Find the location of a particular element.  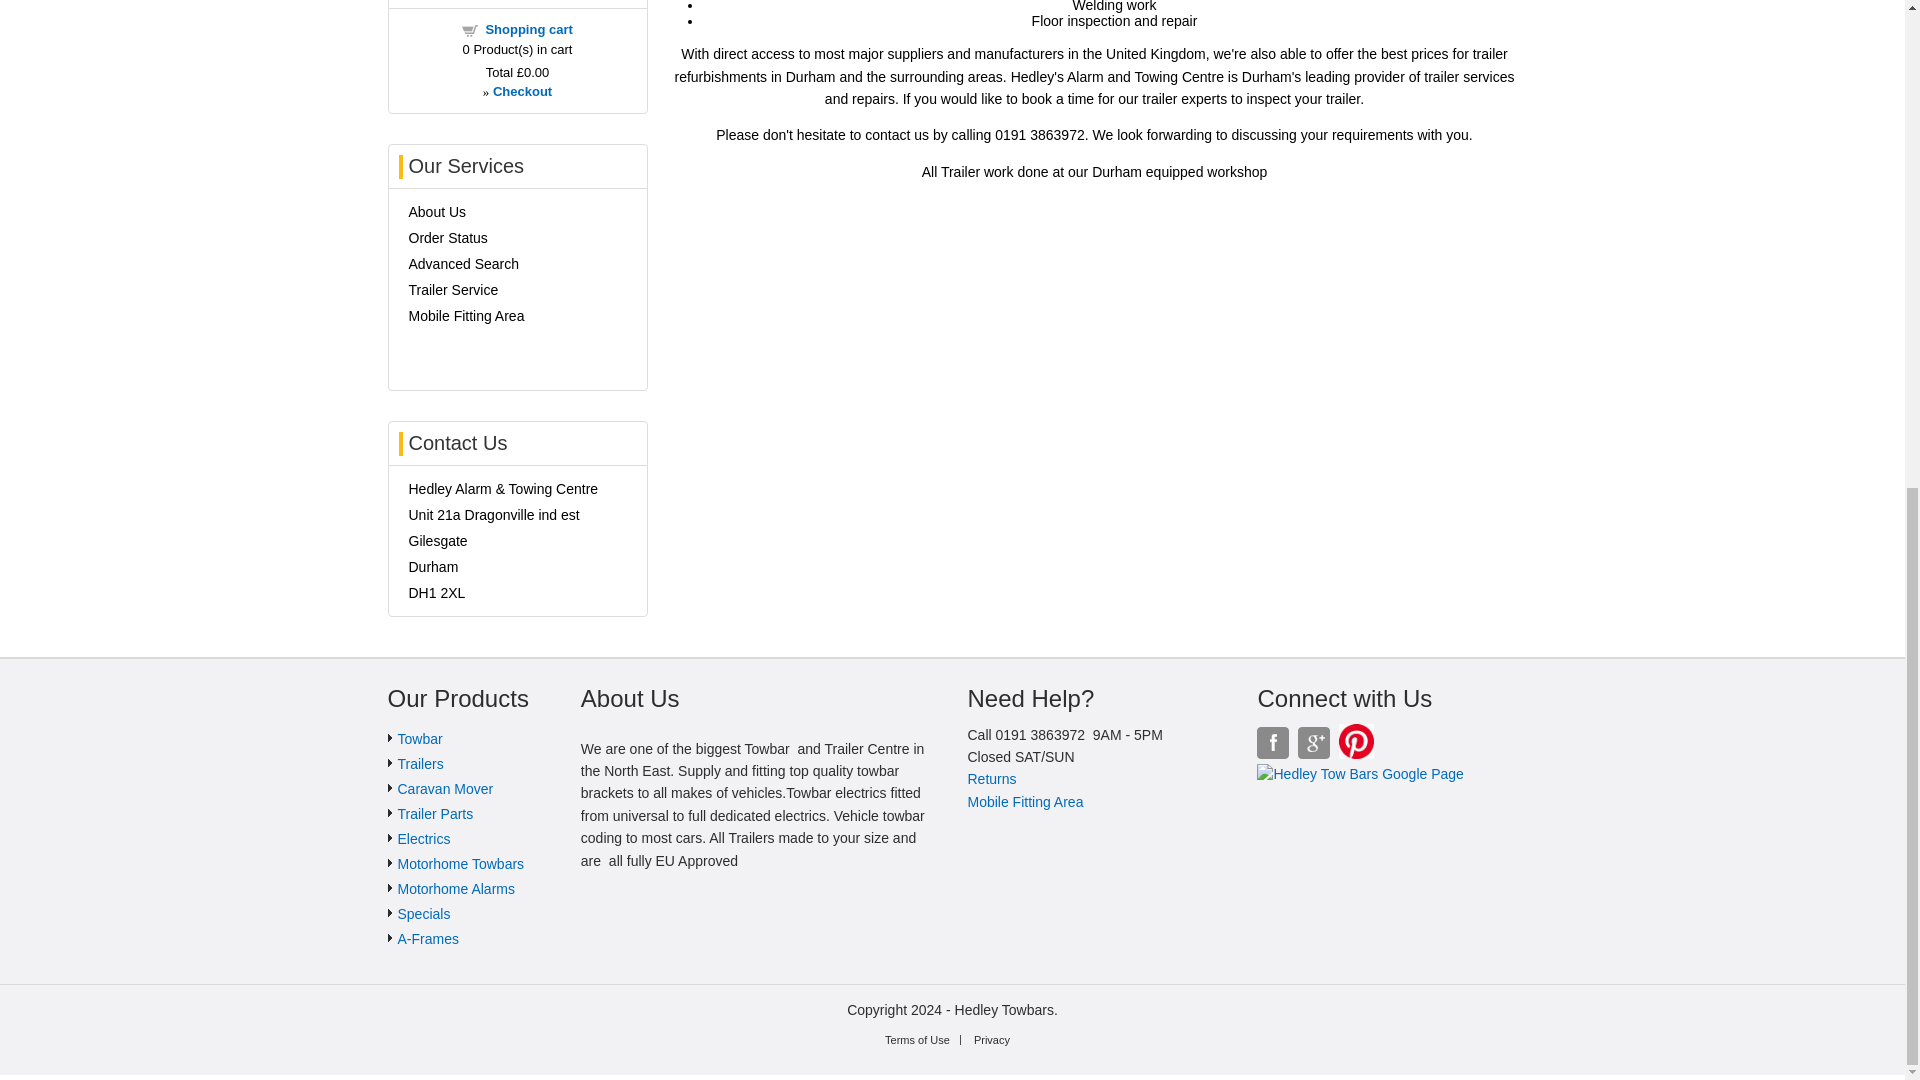

Shopping cart is located at coordinates (528, 28).